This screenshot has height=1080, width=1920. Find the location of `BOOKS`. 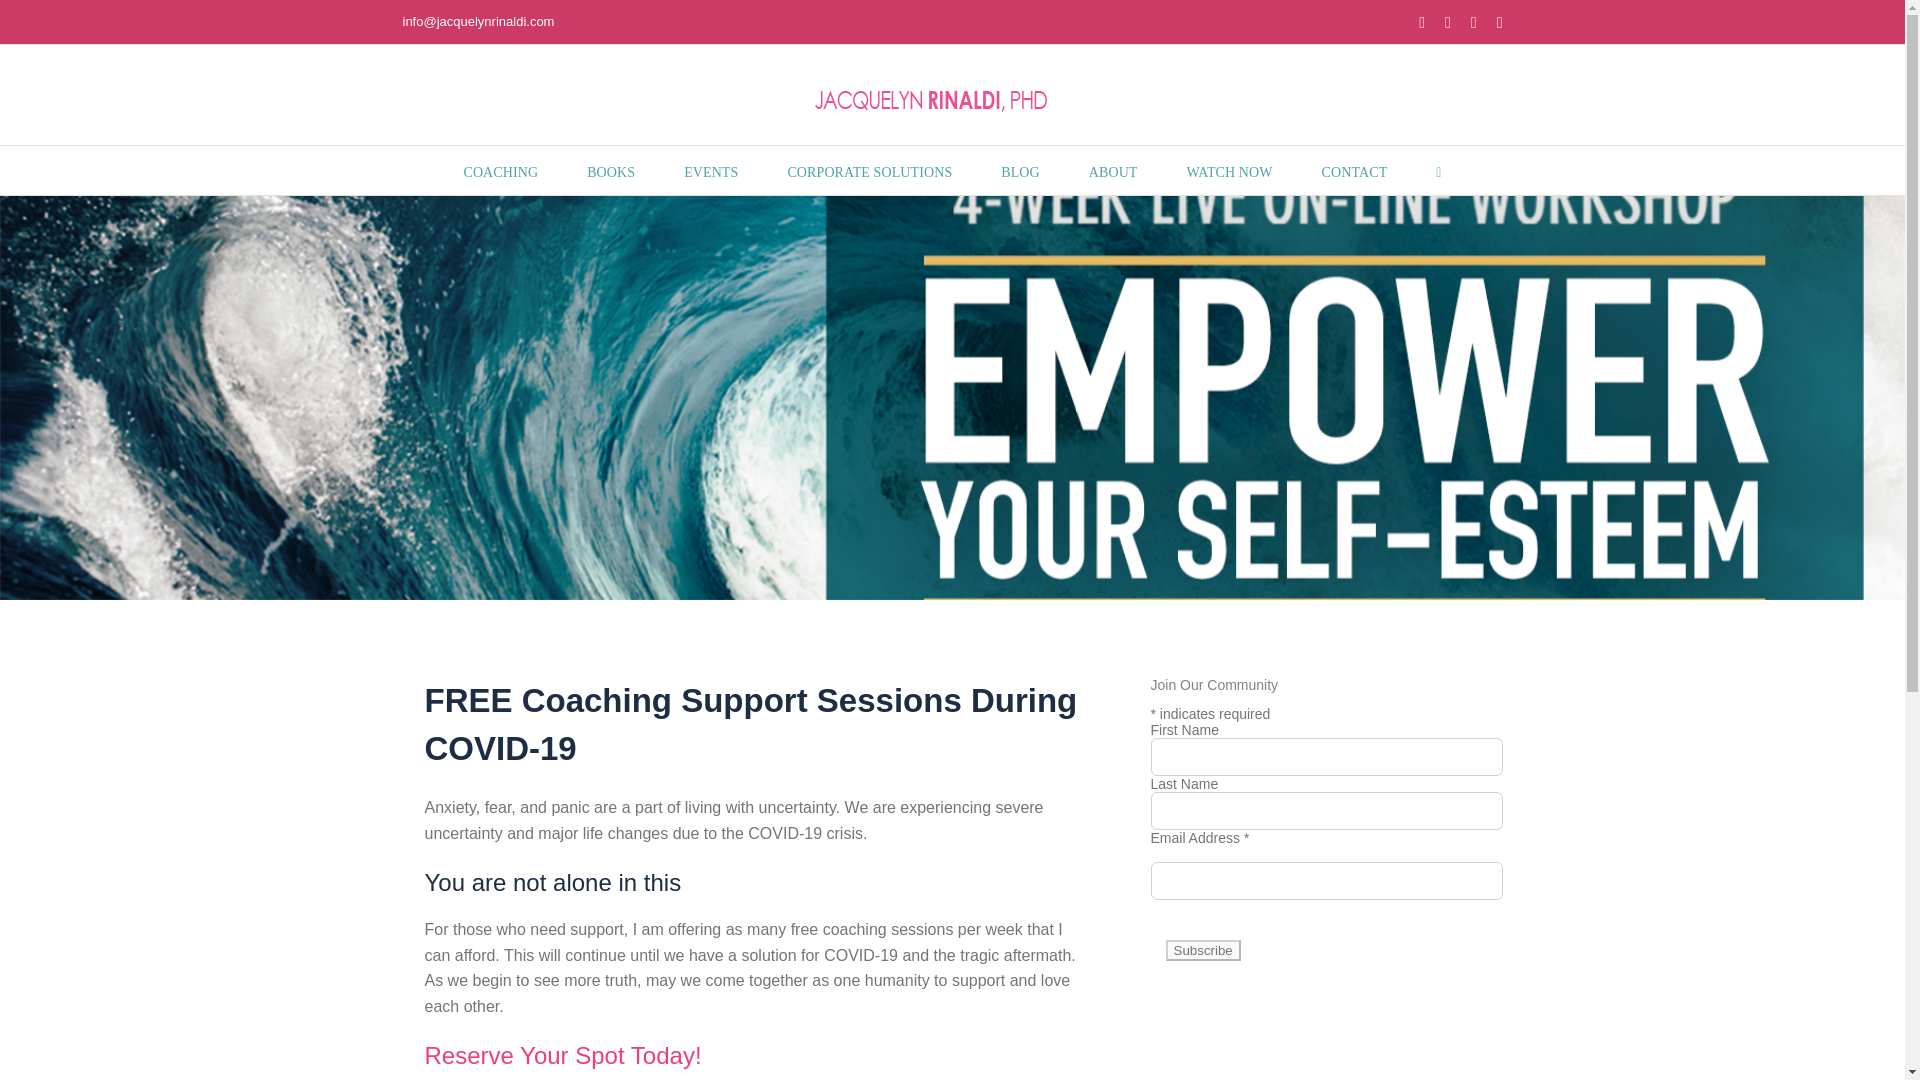

BOOKS is located at coordinates (611, 170).